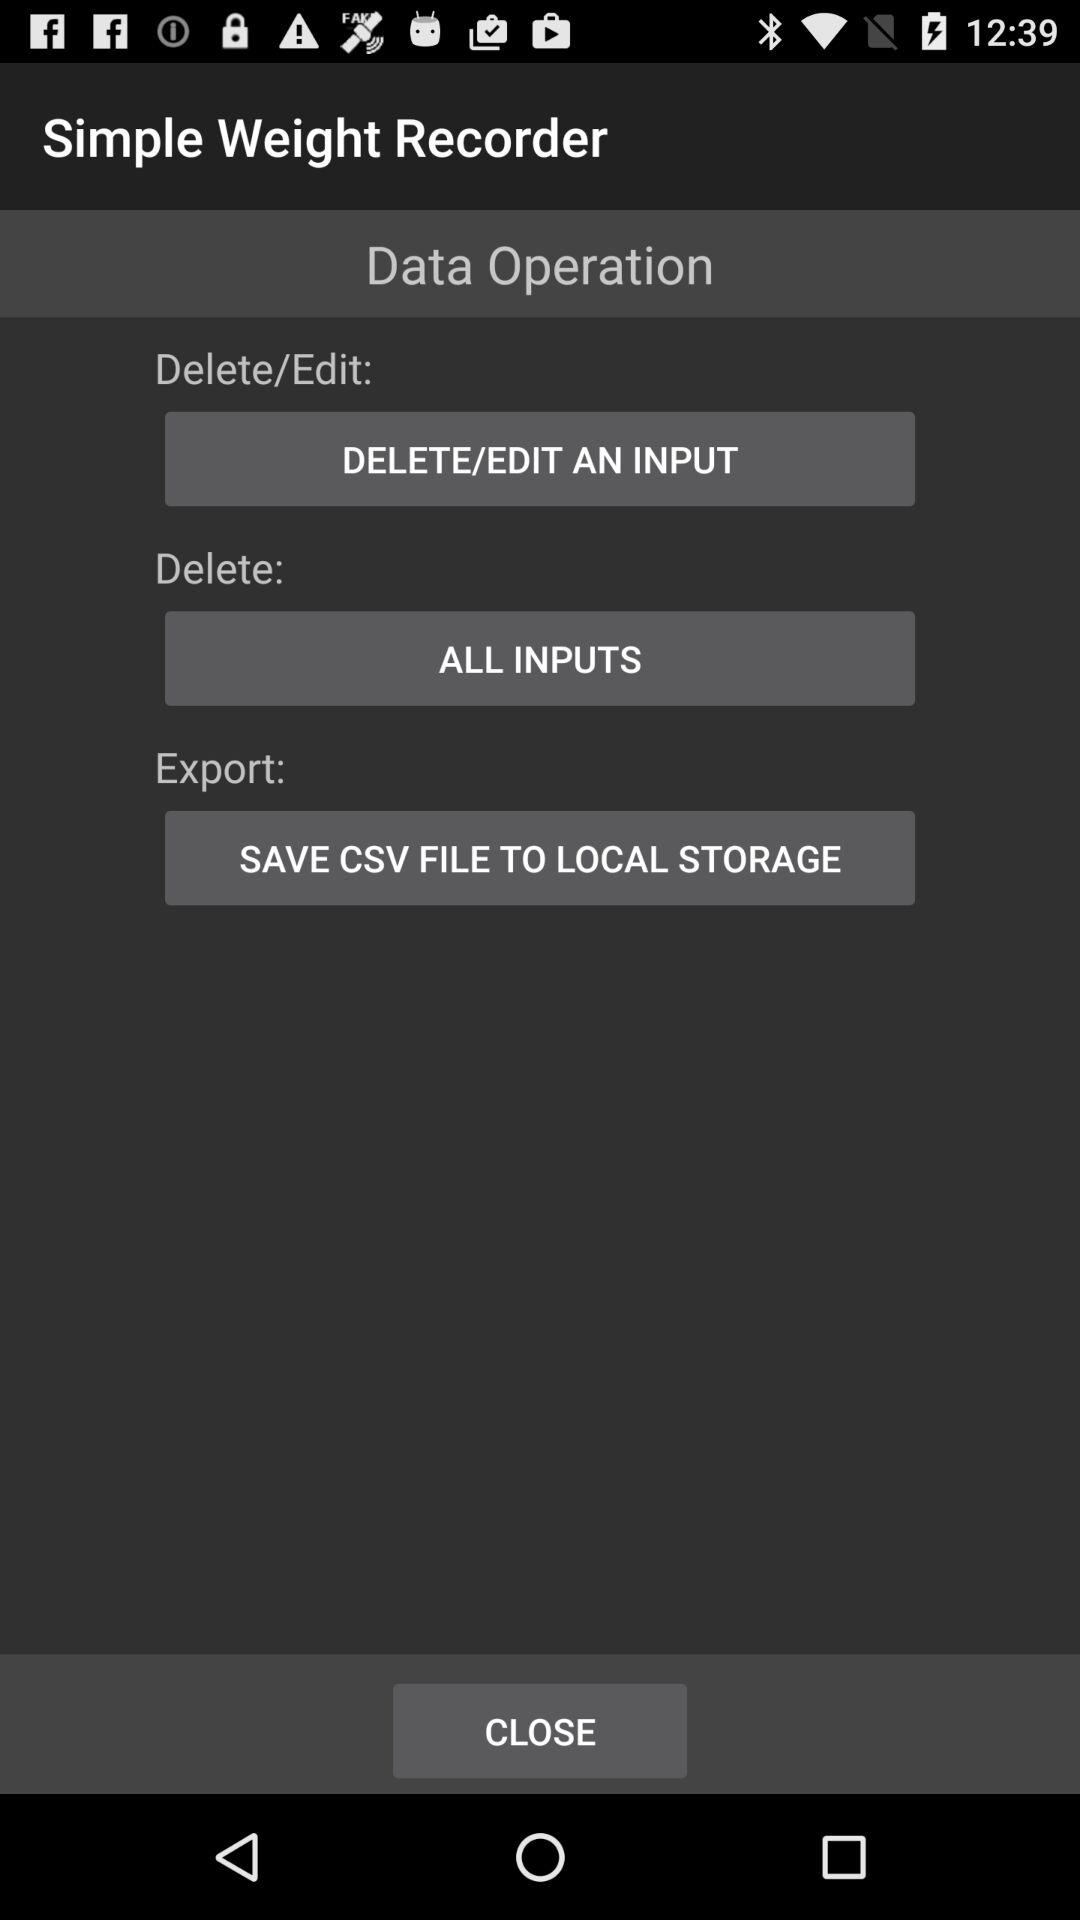  I want to click on turn off the item below delete: app, so click(540, 658).